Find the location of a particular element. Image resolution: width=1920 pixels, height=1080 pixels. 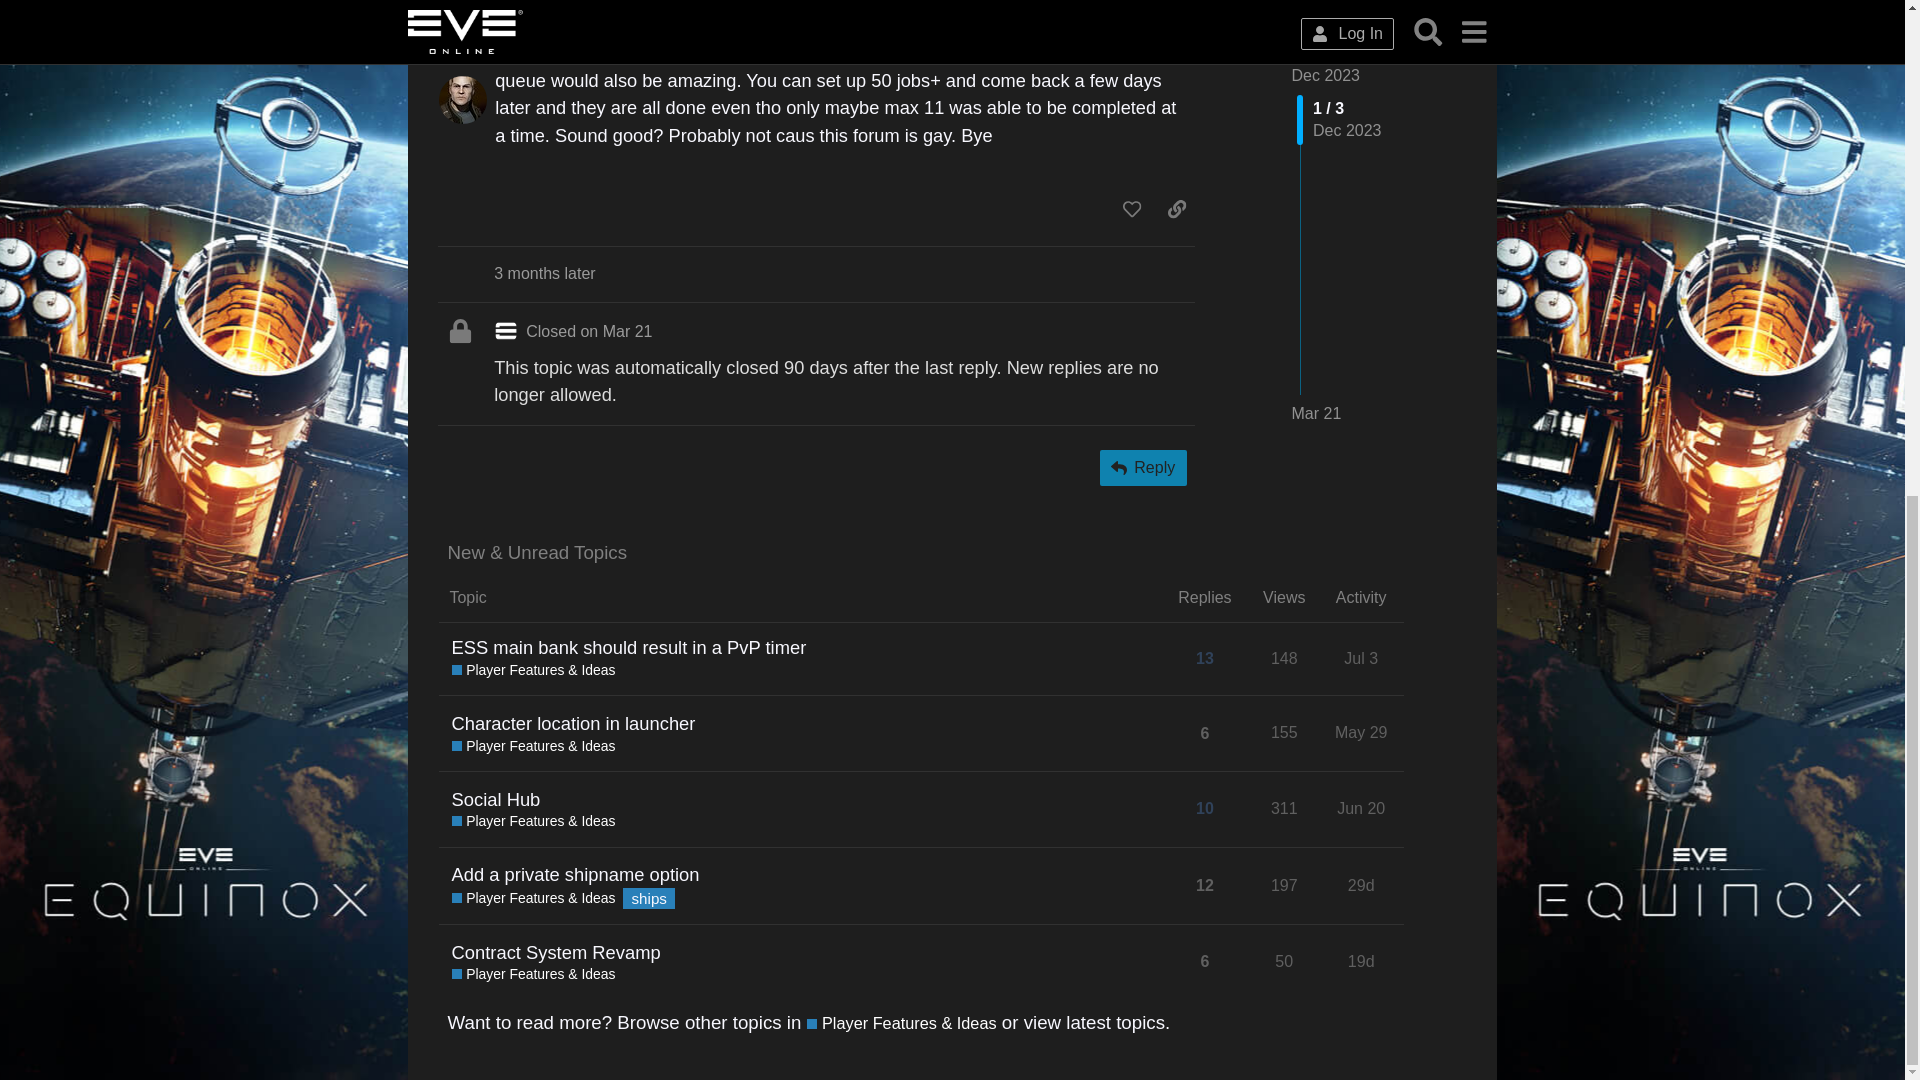

Jul 3 is located at coordinates (1360, 658).